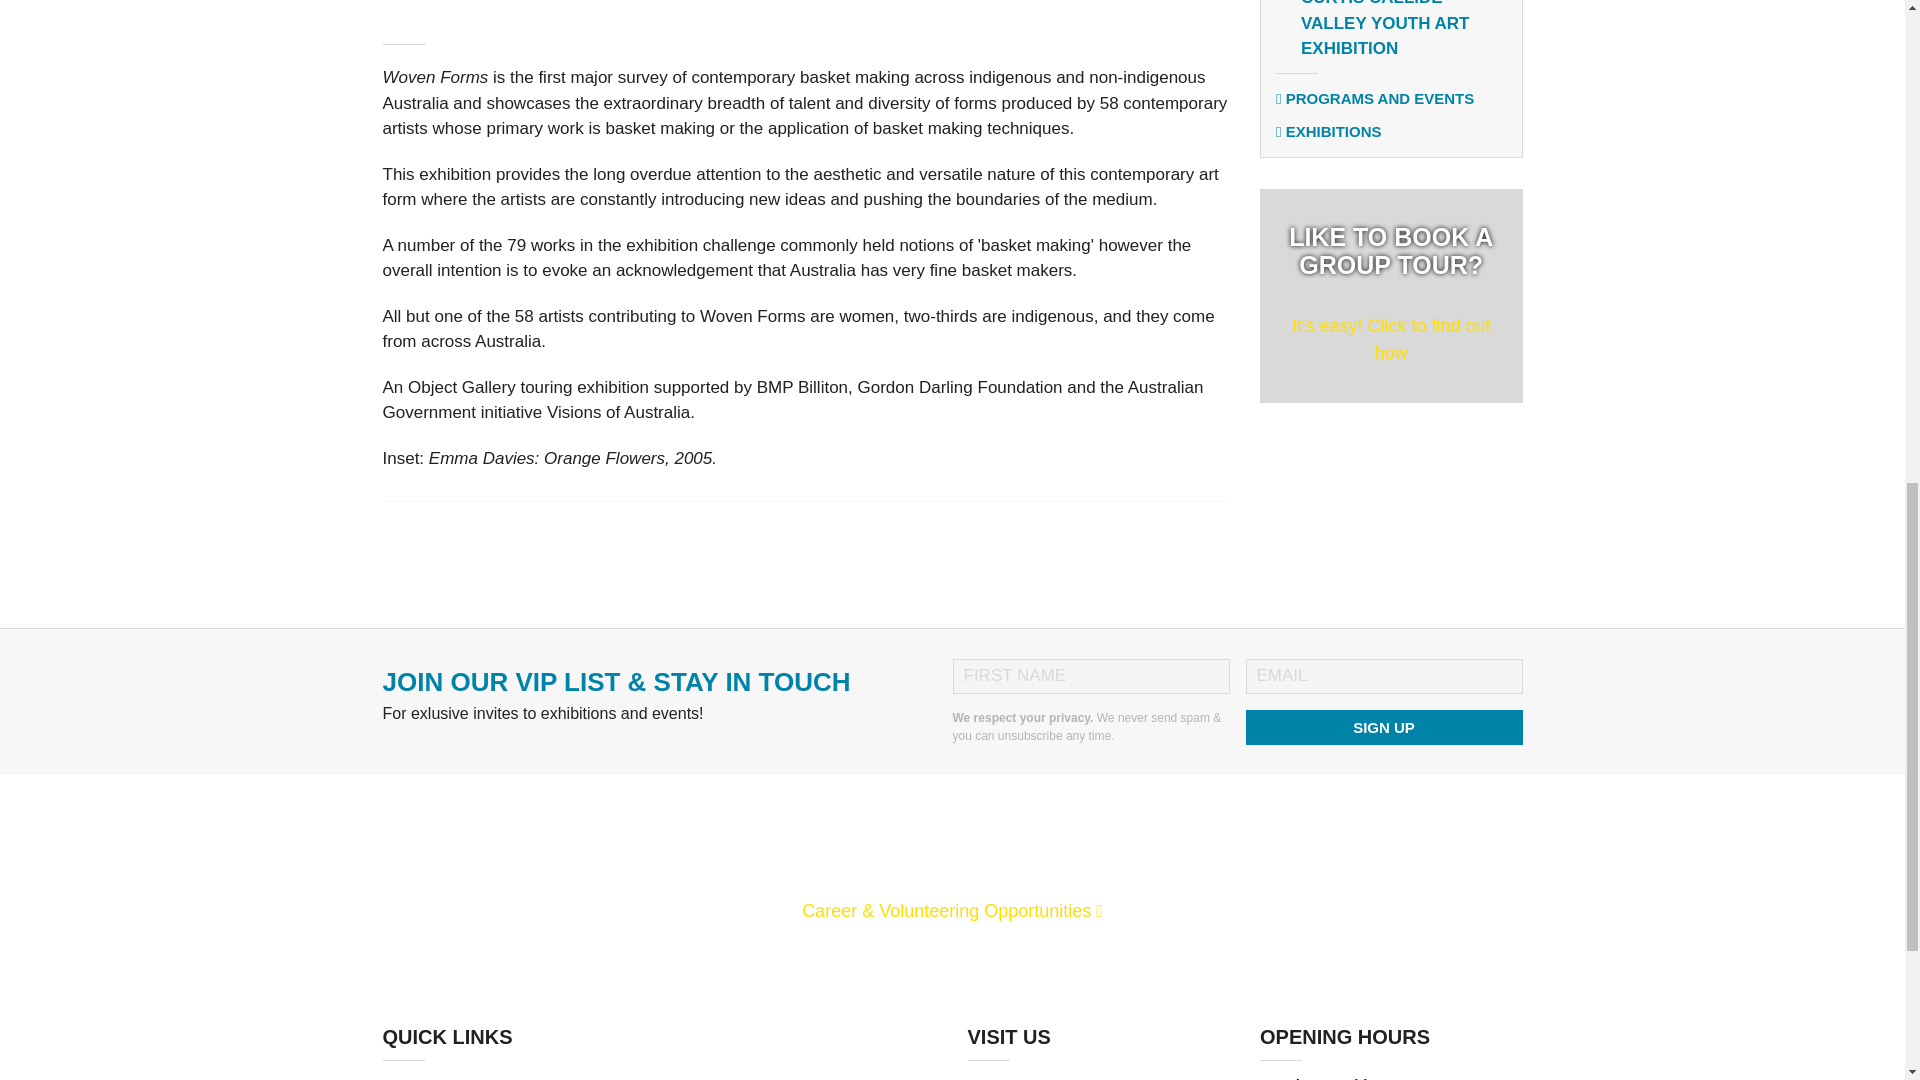  I want to click on EXHIBITIONS, so click(1390, 294).